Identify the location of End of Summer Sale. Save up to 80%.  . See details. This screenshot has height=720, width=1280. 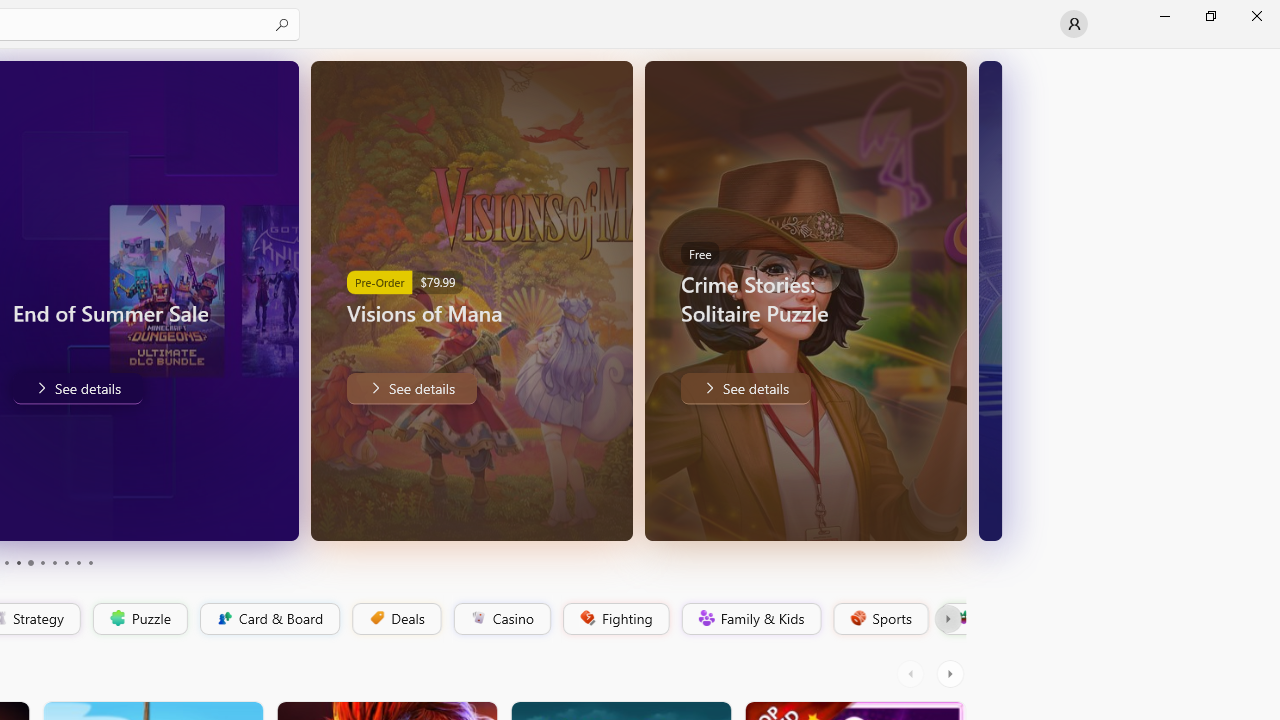
(76, 388).